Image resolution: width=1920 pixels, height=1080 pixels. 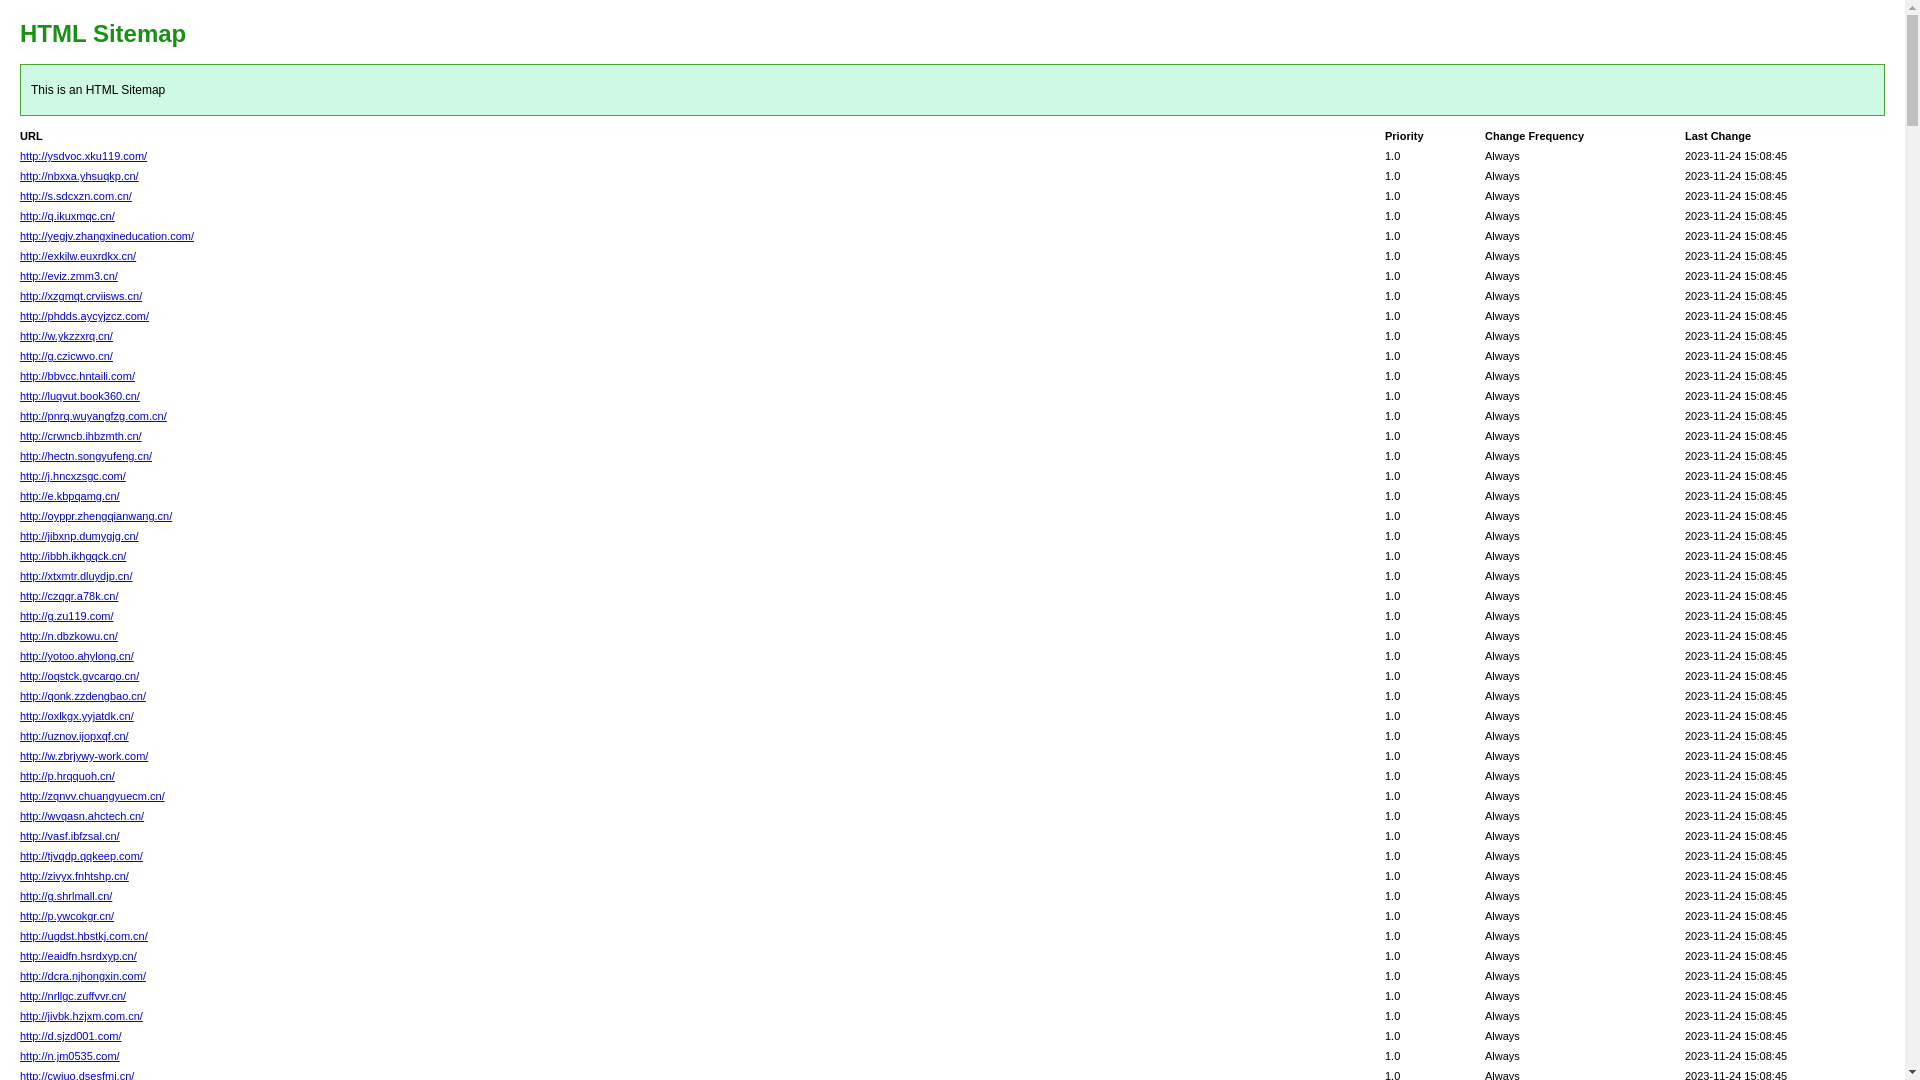 I want to click on http://e.kbpqamg.cn/, so click(x=70, y=496).